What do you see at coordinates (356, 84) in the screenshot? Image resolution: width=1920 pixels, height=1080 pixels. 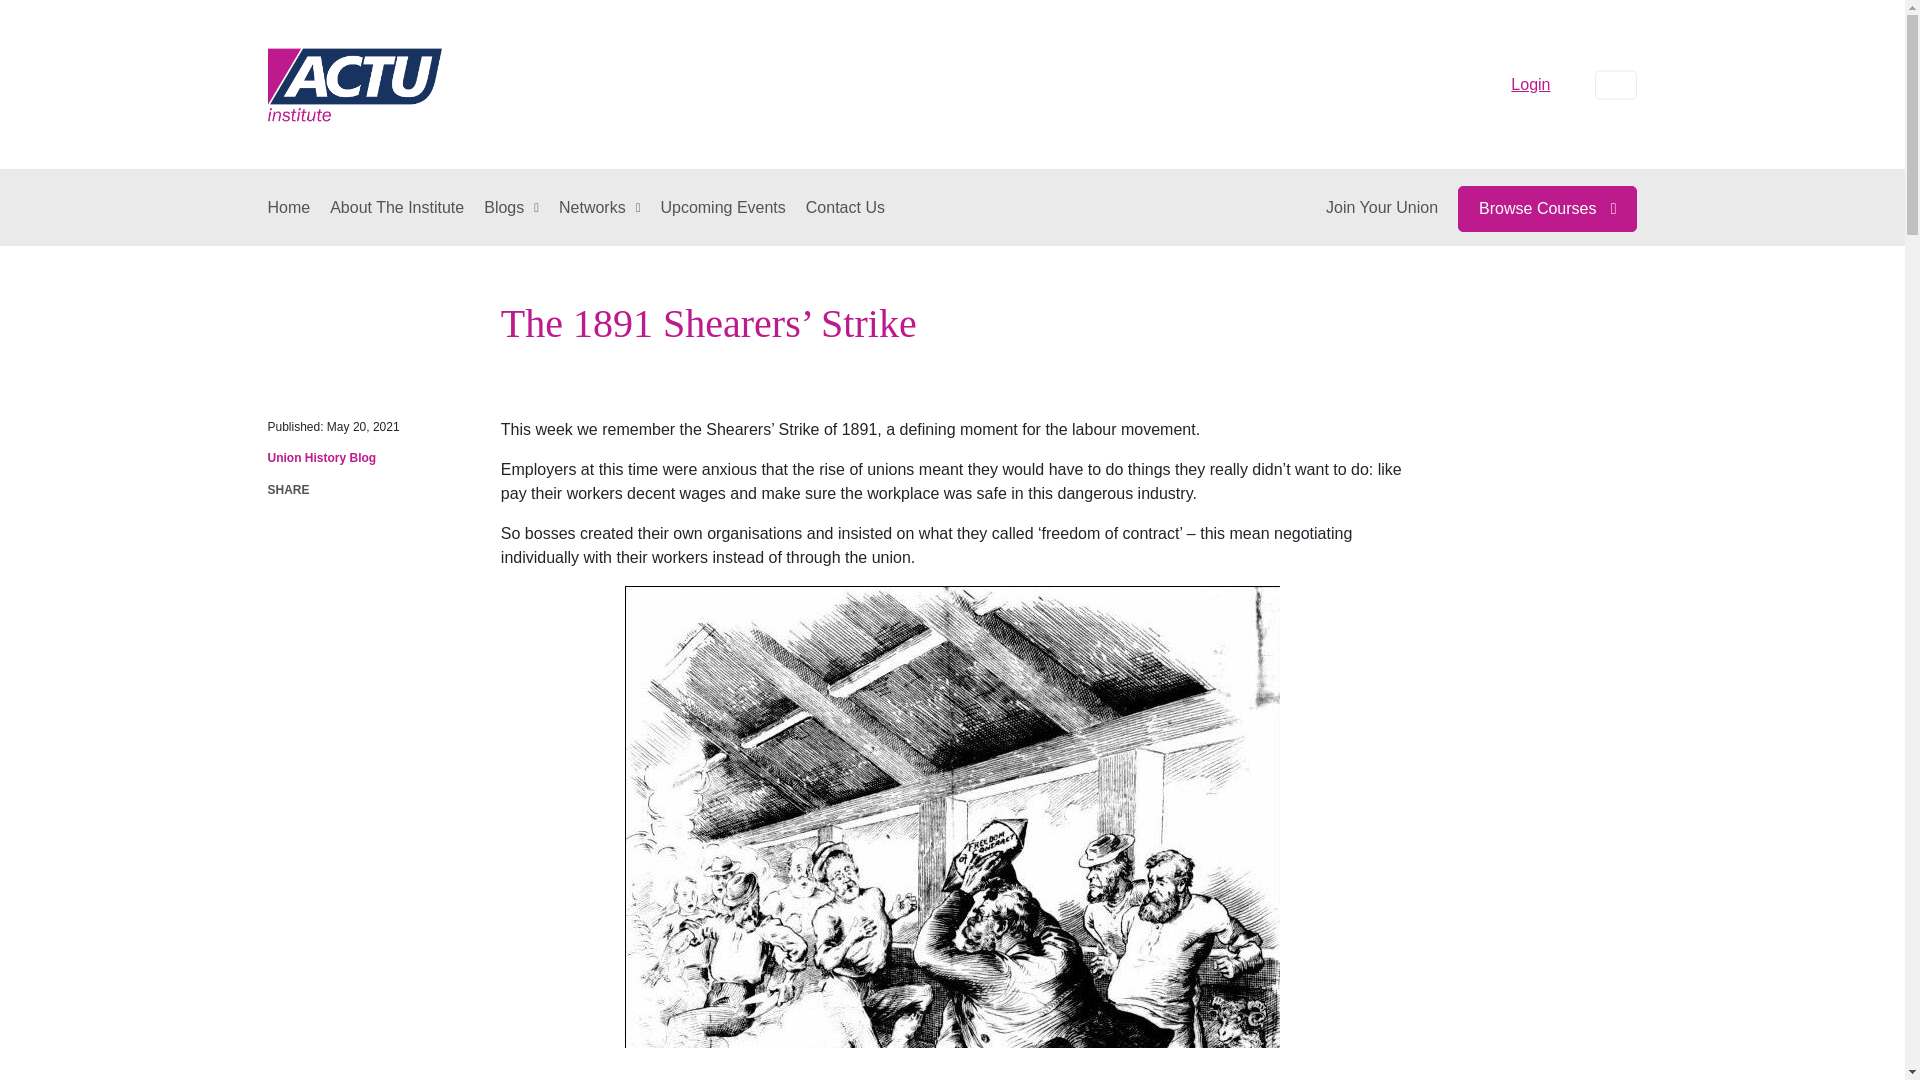 I see `atui-logo` at bounding box center [356, 84].